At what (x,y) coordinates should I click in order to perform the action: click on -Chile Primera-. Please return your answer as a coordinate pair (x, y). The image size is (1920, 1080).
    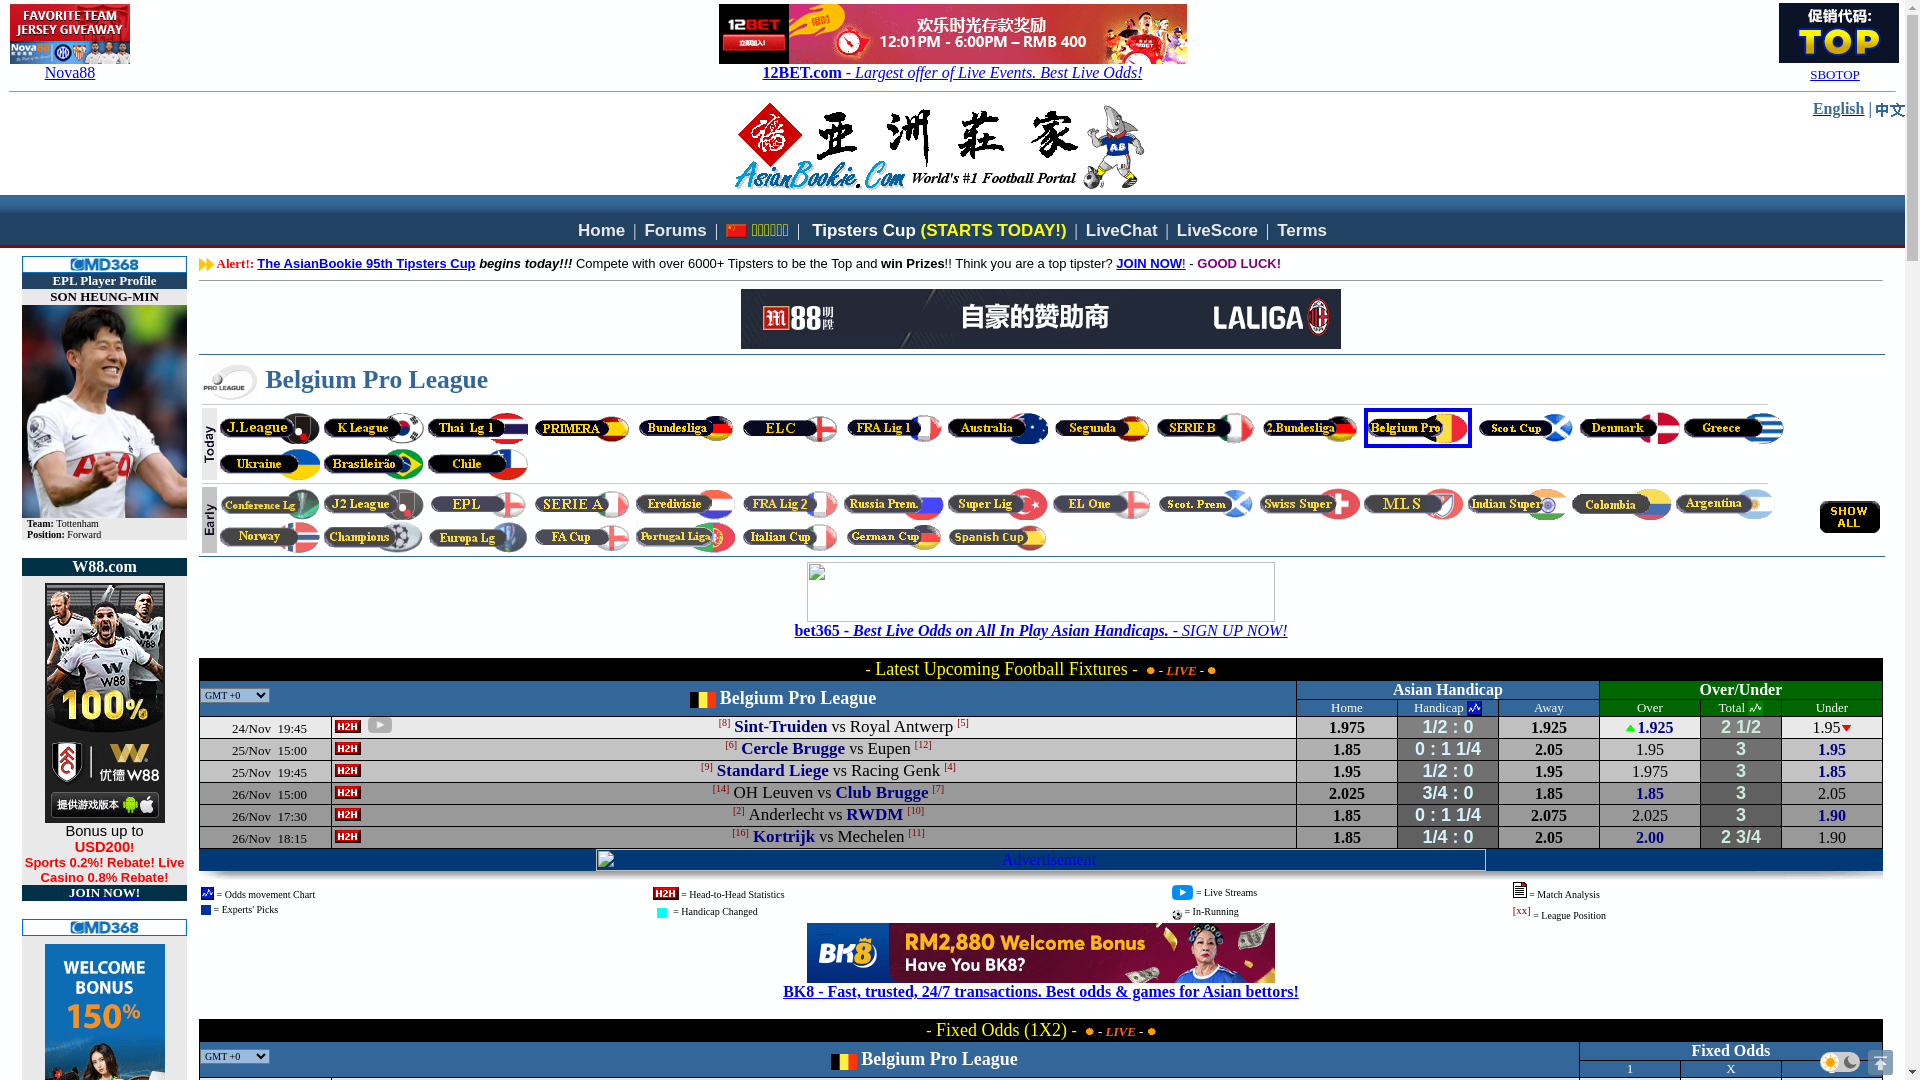
    Looking at the image, I should click on (478, 464).